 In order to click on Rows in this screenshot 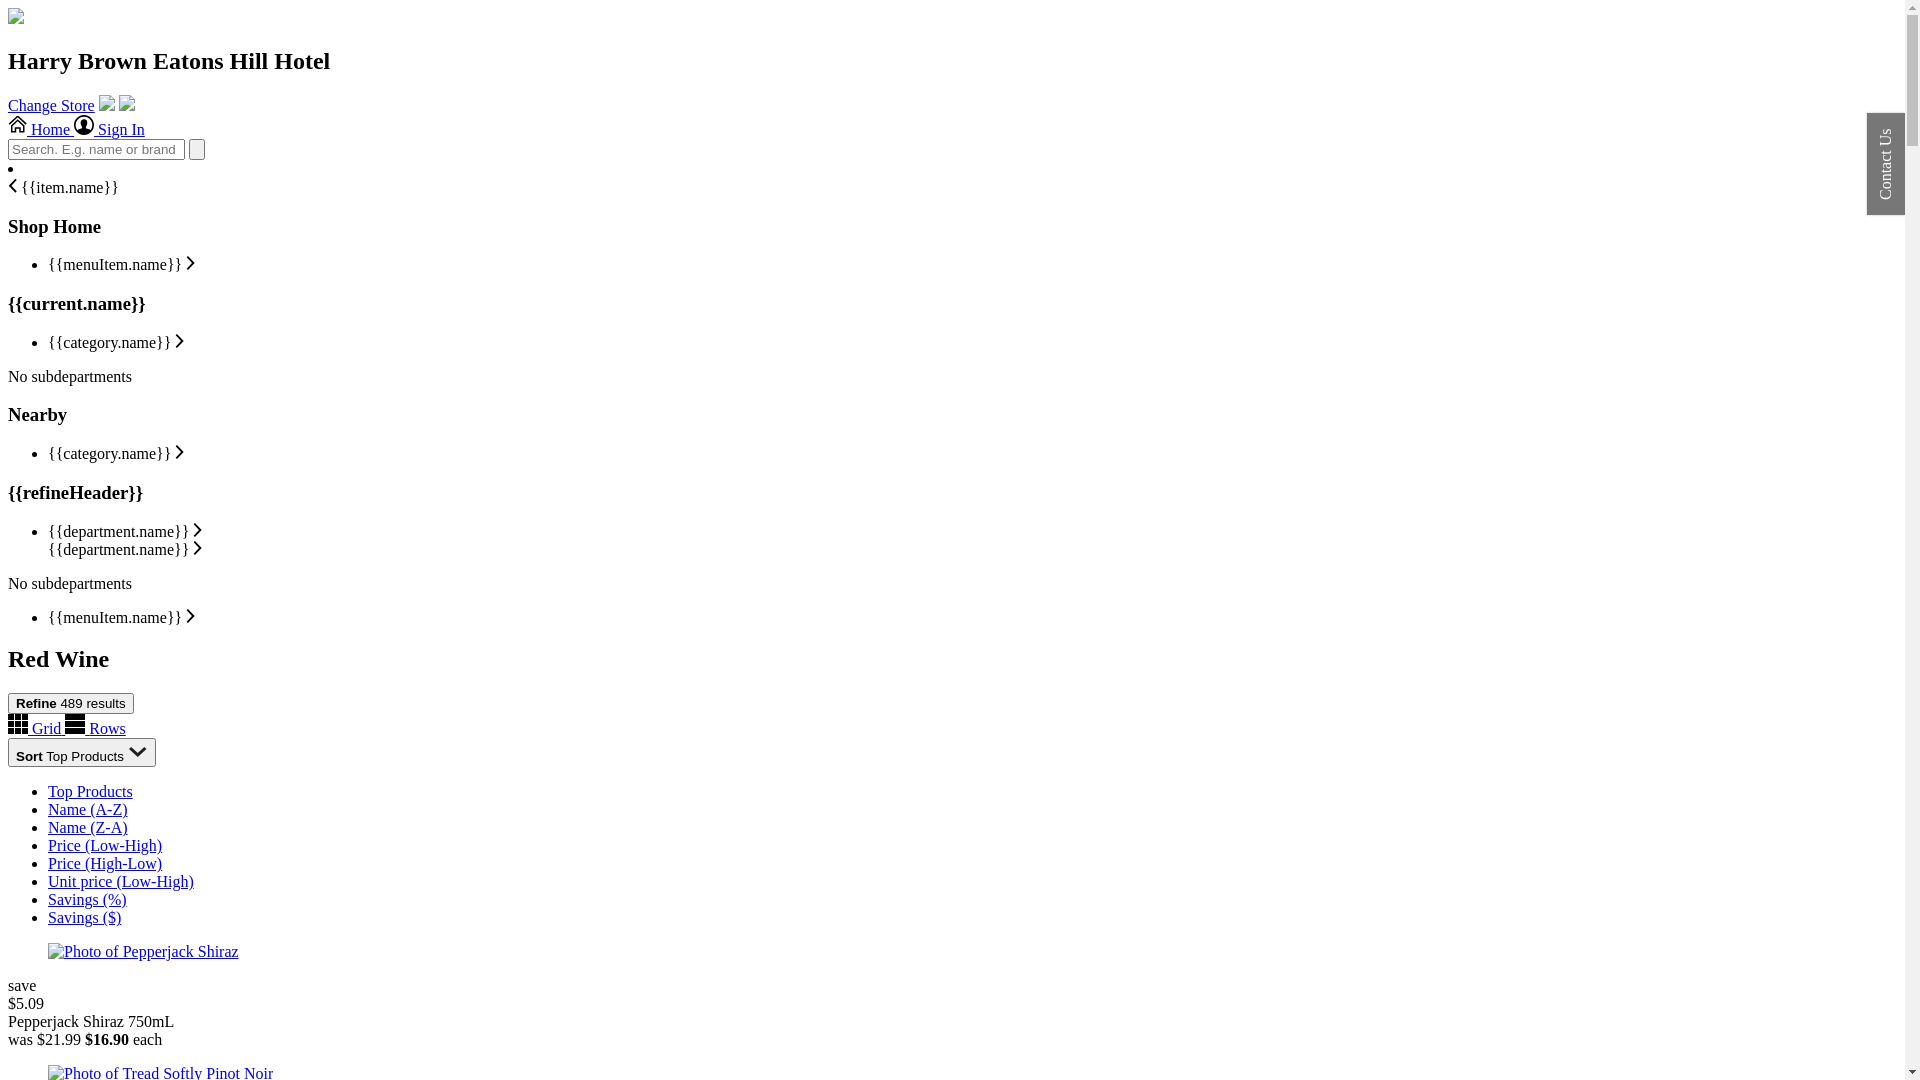, I will do `click(95, 728)`.